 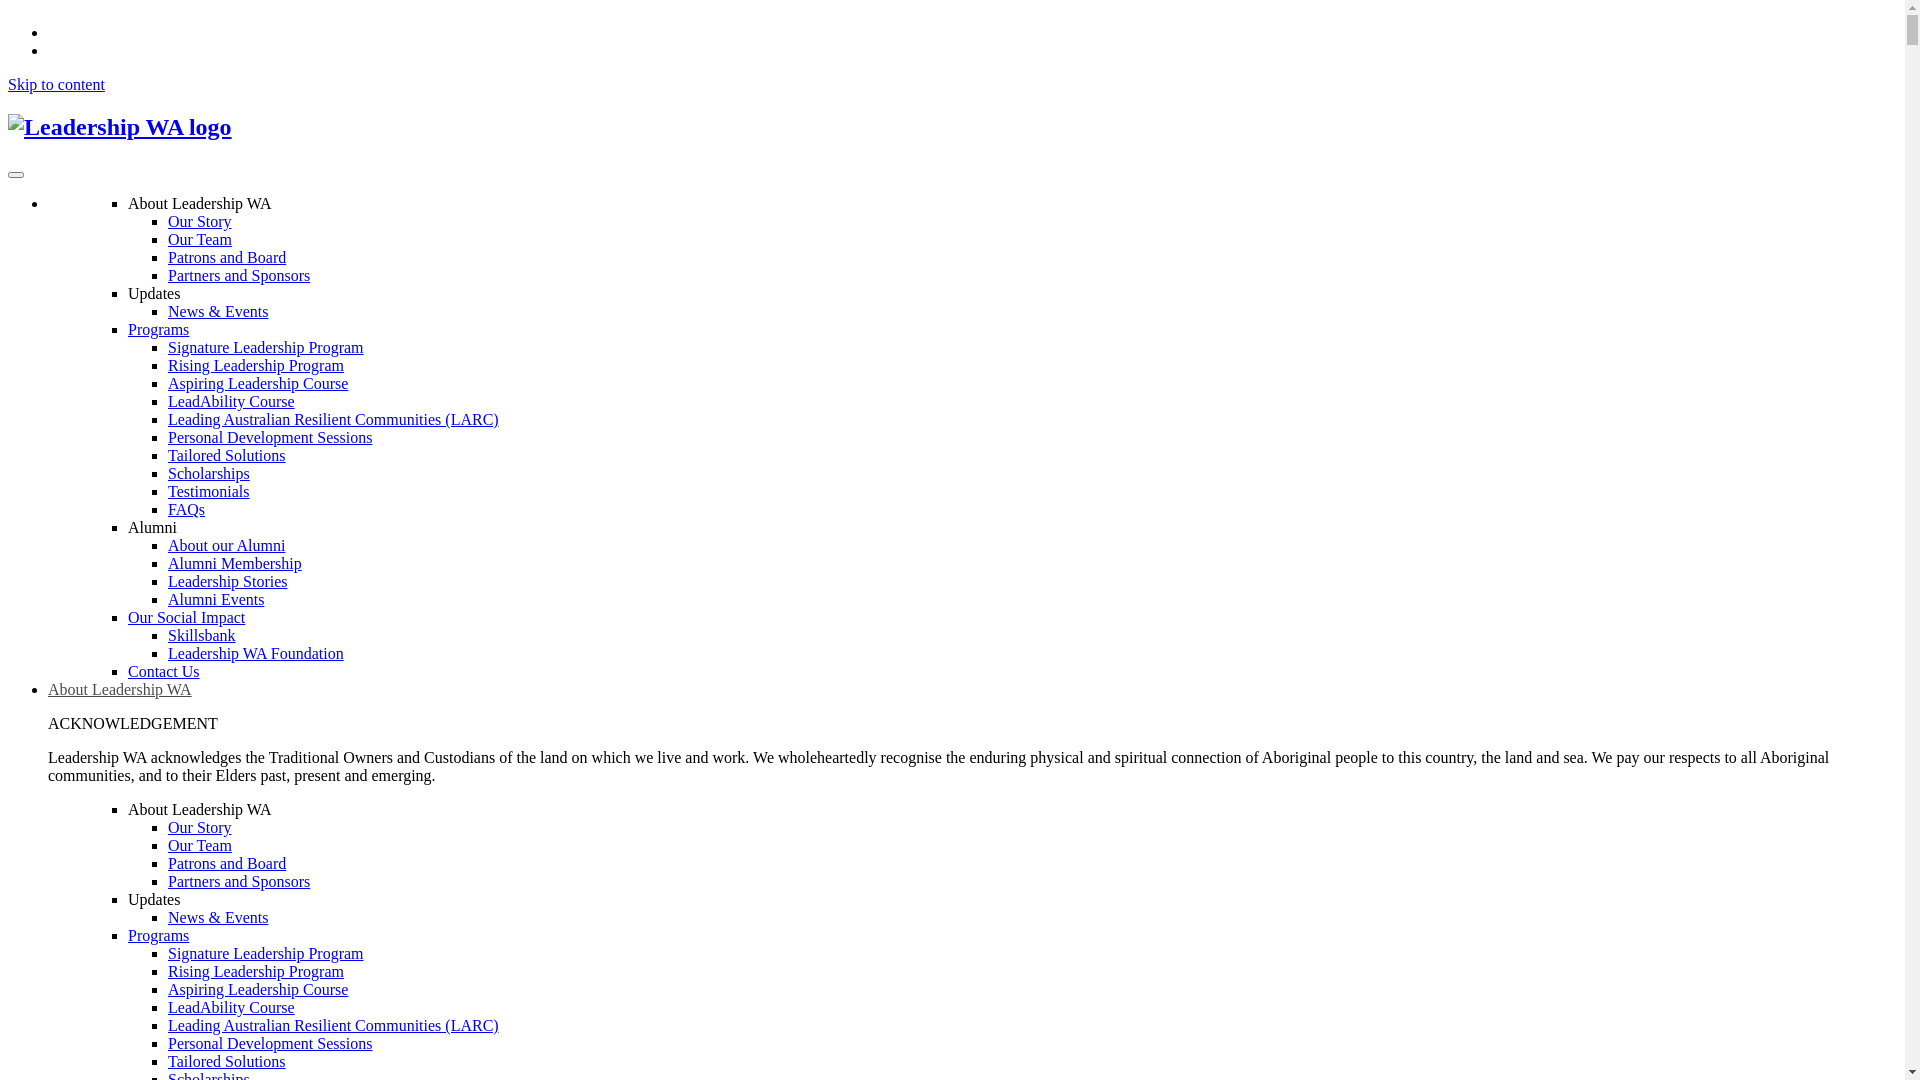 What do you see at coordinates (186, 618) in the screenshot?
I see `Our Social Impact` at bounding box center [186, 618].